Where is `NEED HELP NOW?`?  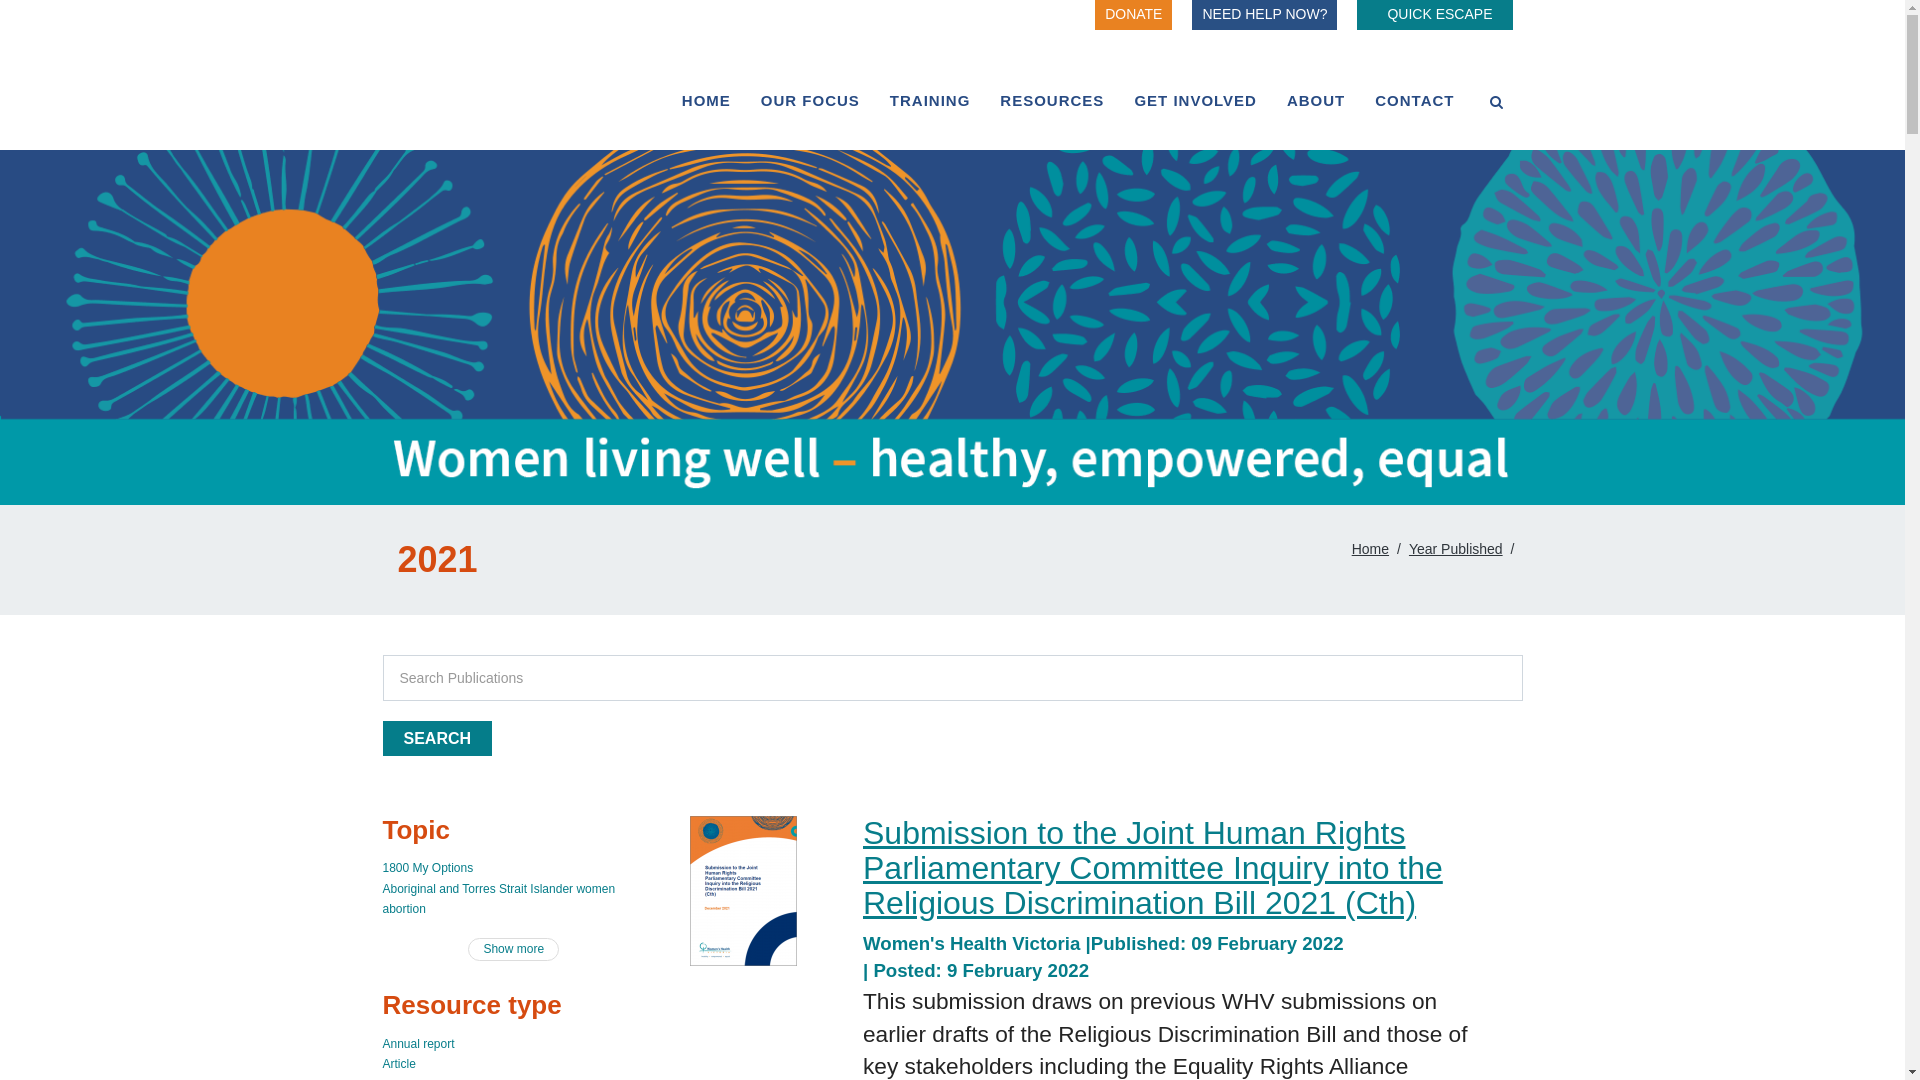
NEED HELP NOW? is located at coordinates (1264, 15).